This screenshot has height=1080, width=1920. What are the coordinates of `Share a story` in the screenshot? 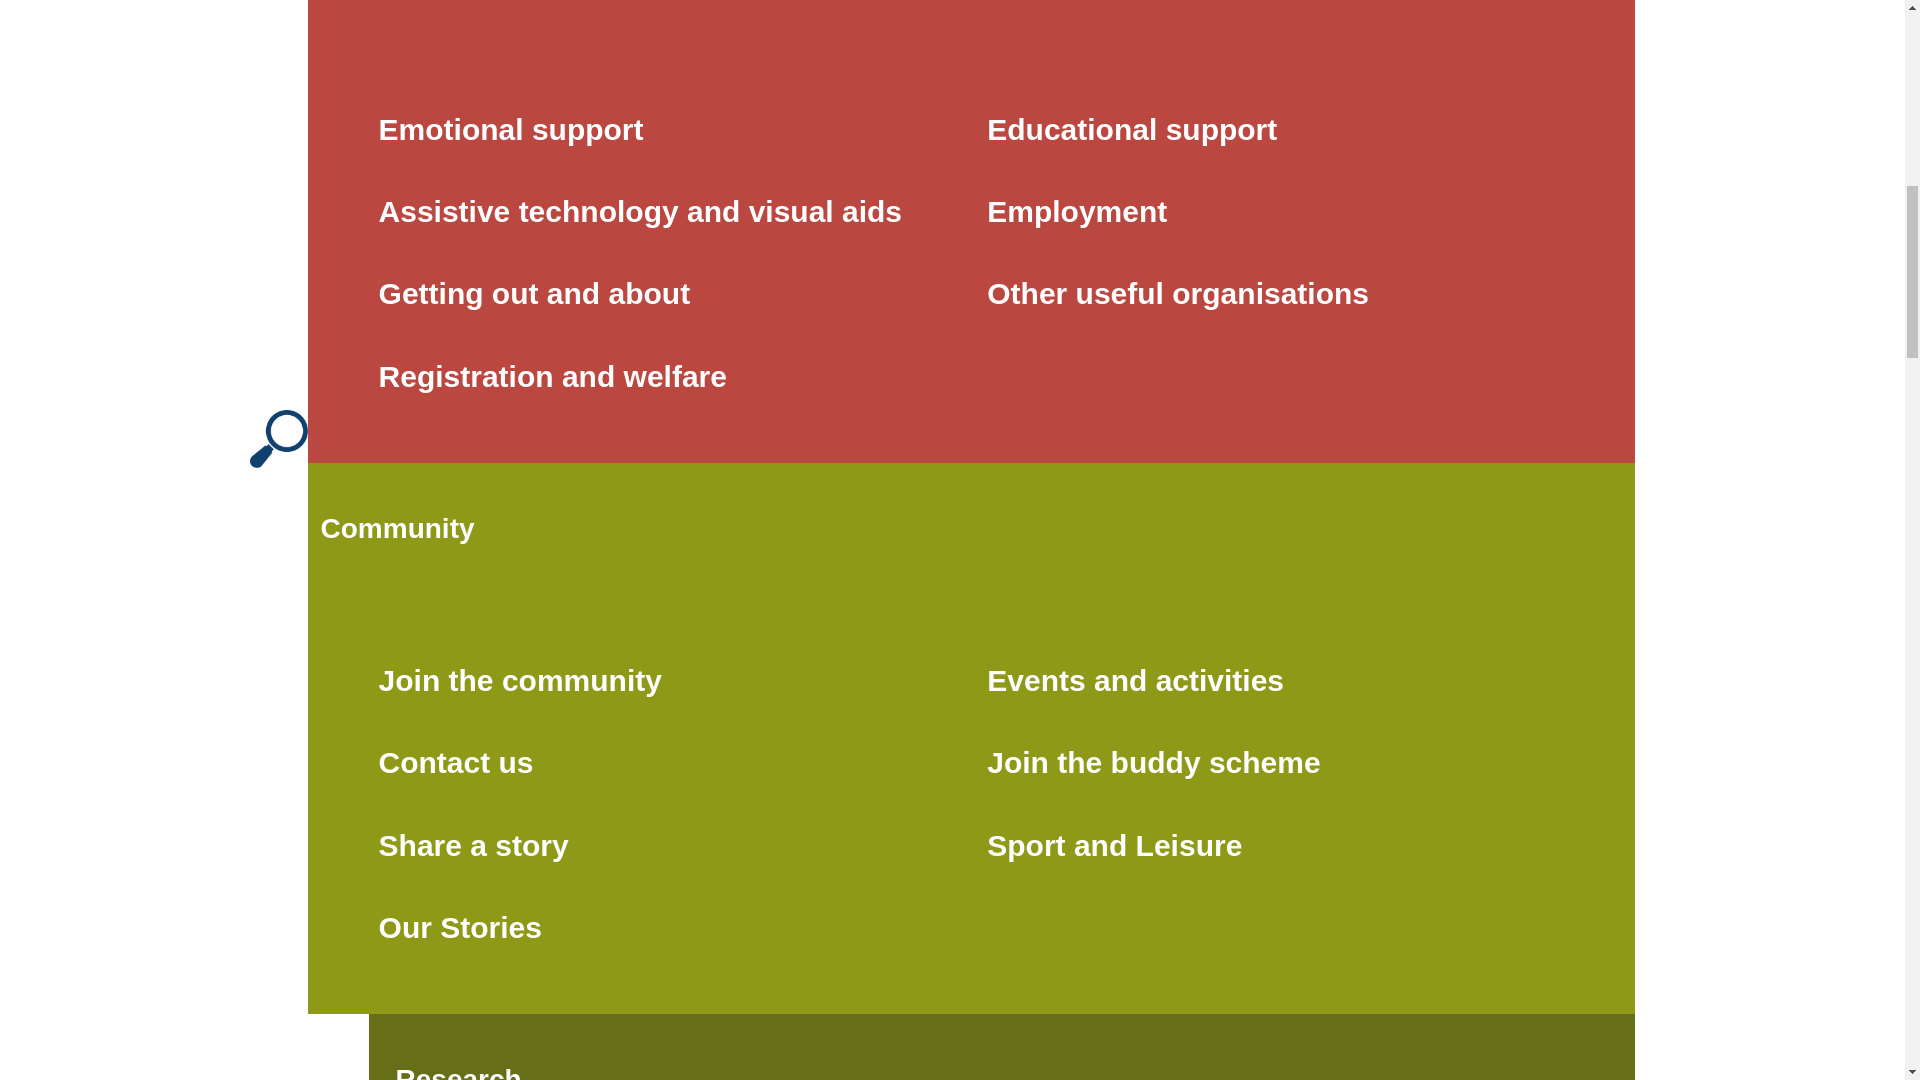 It's located at (666, 845).